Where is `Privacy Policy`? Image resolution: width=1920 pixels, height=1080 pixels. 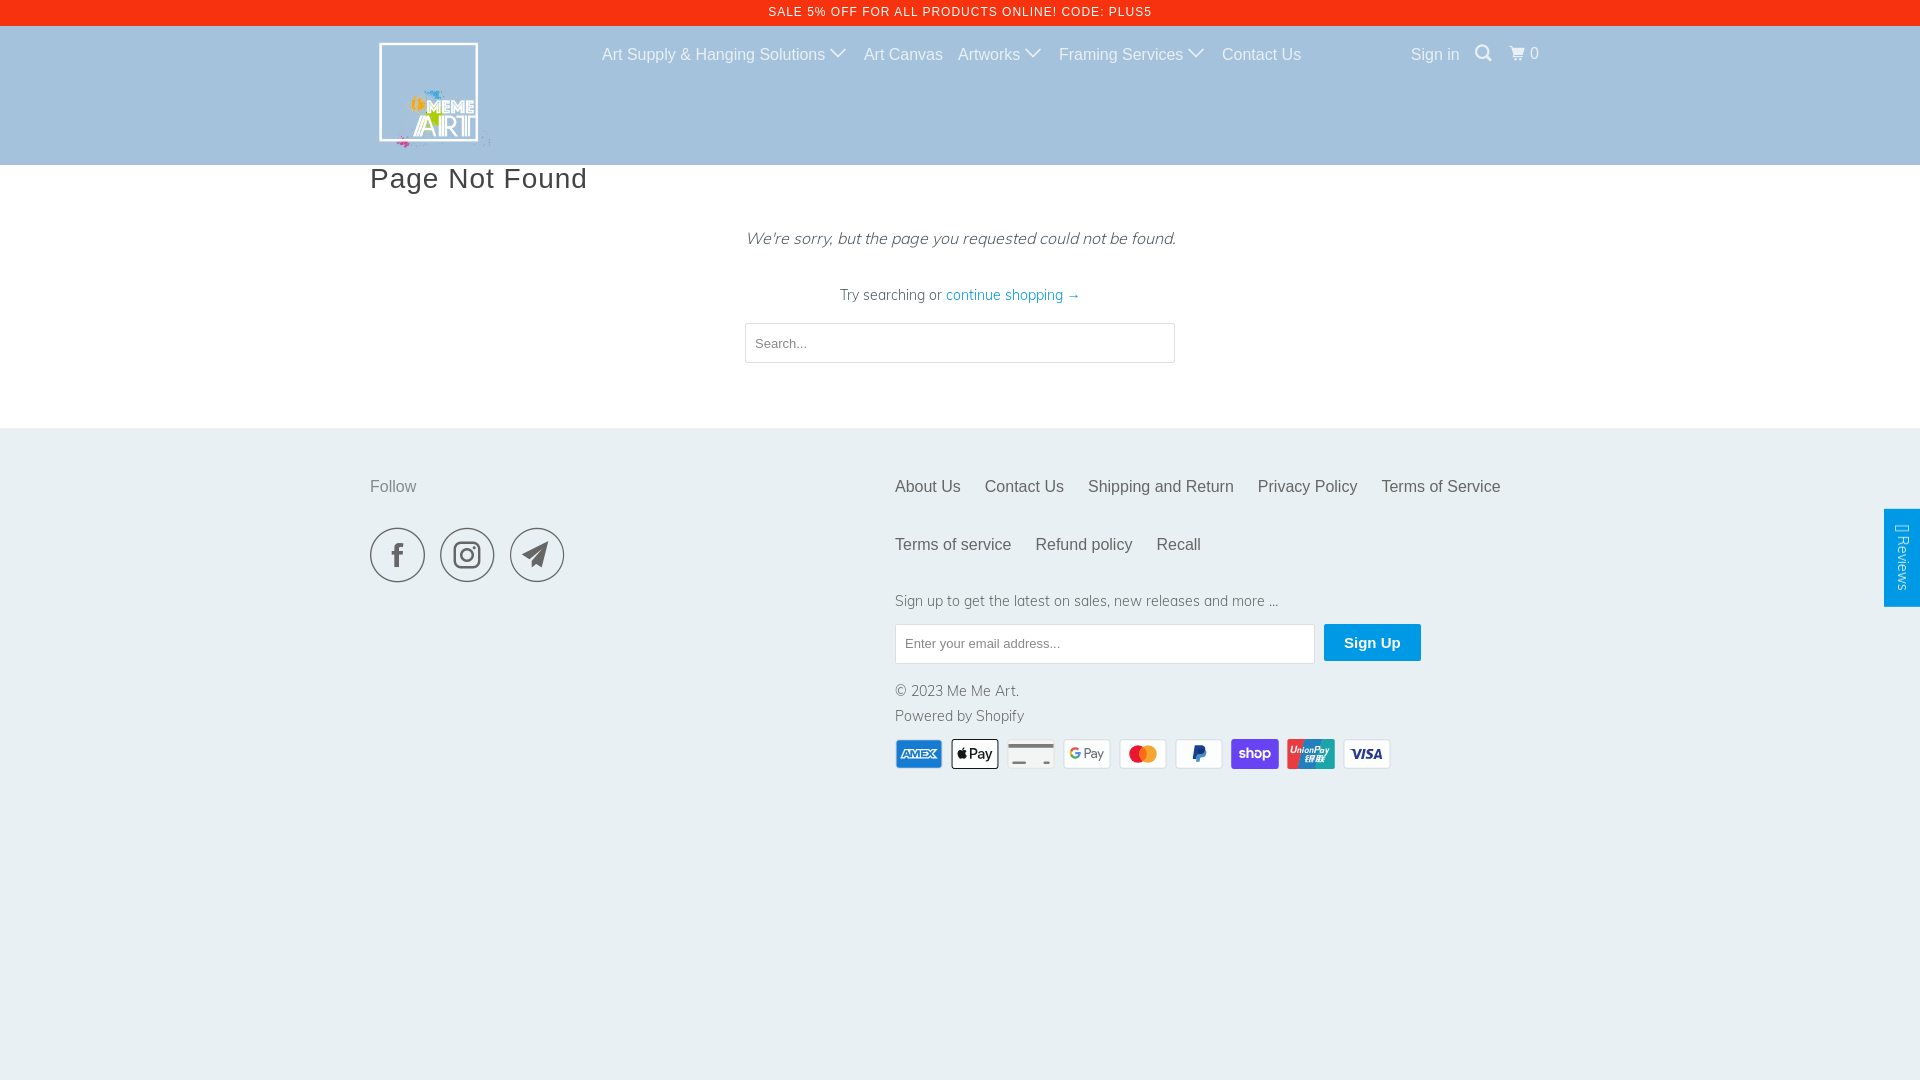
Privacy Policy is located at coordinates (1308, 486).